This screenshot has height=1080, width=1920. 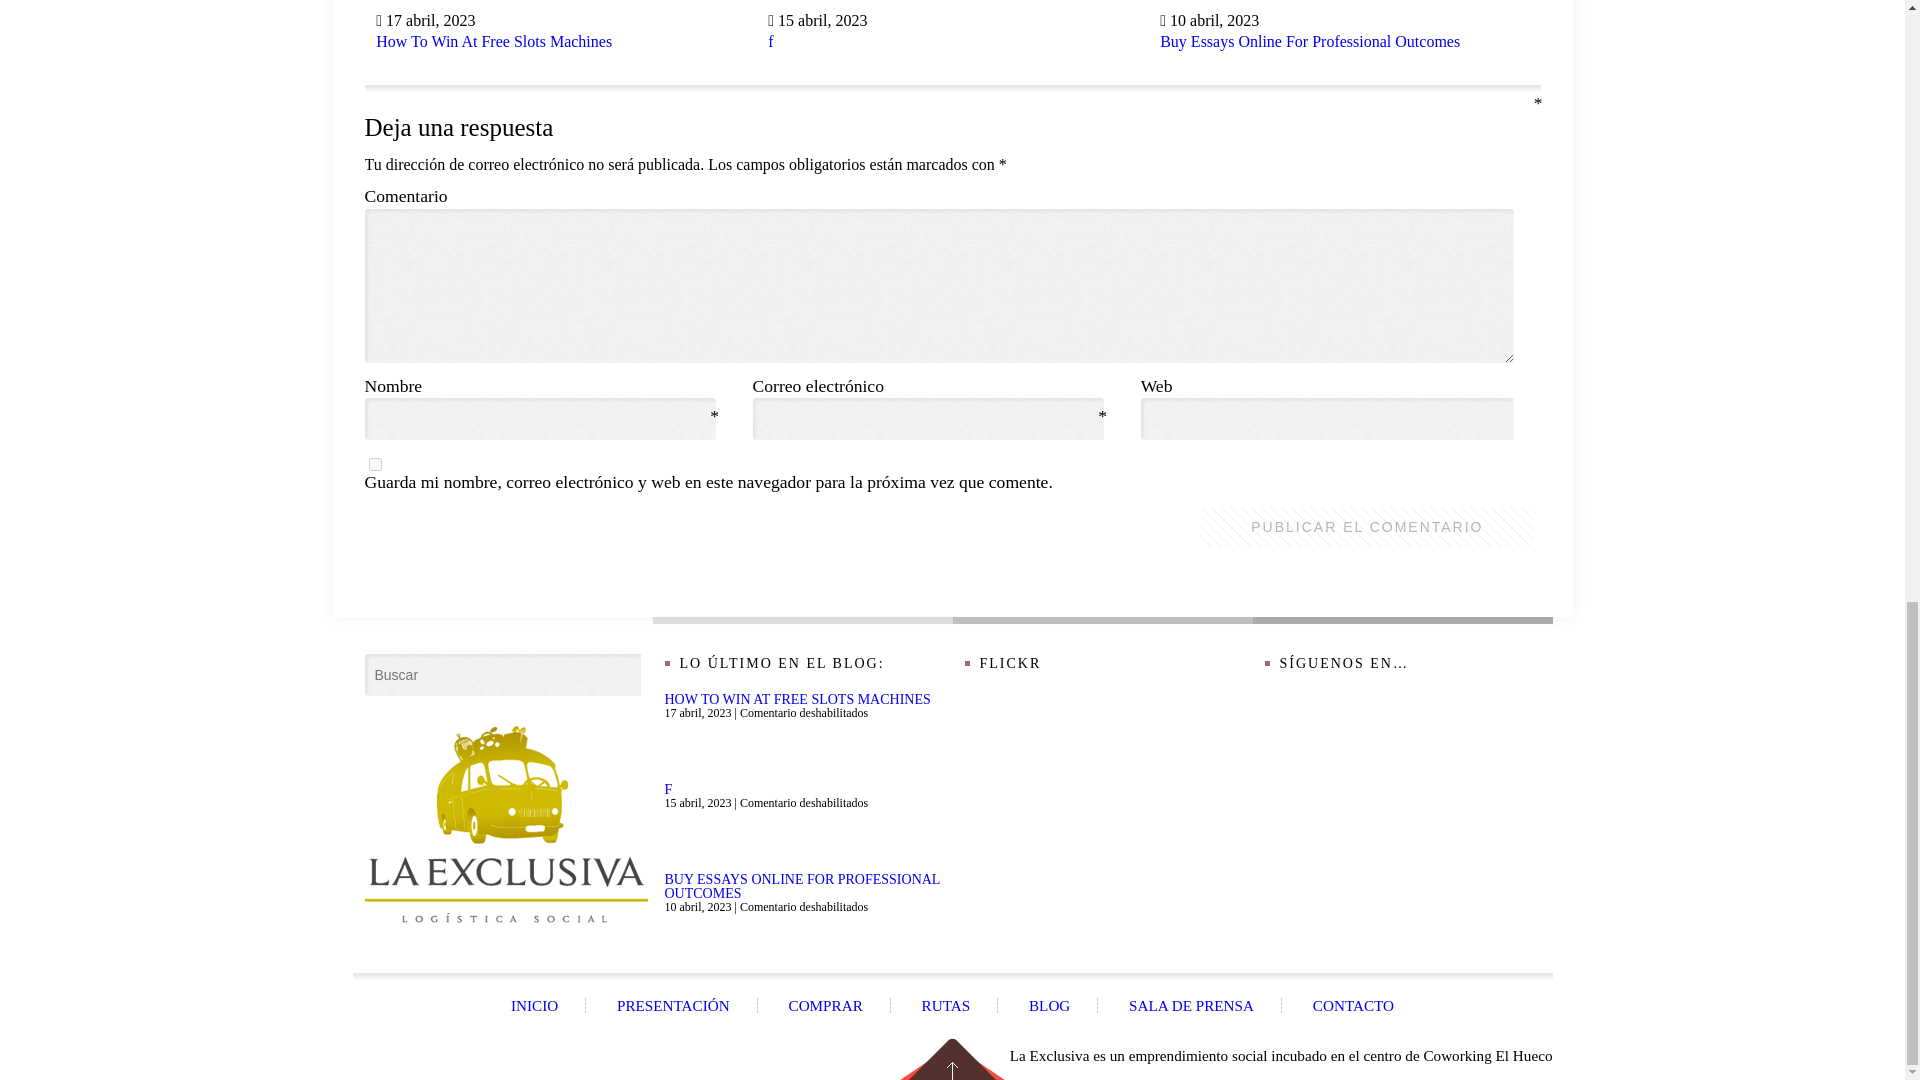 I want to click on COMPRAR, so click(x=825, y=1005).